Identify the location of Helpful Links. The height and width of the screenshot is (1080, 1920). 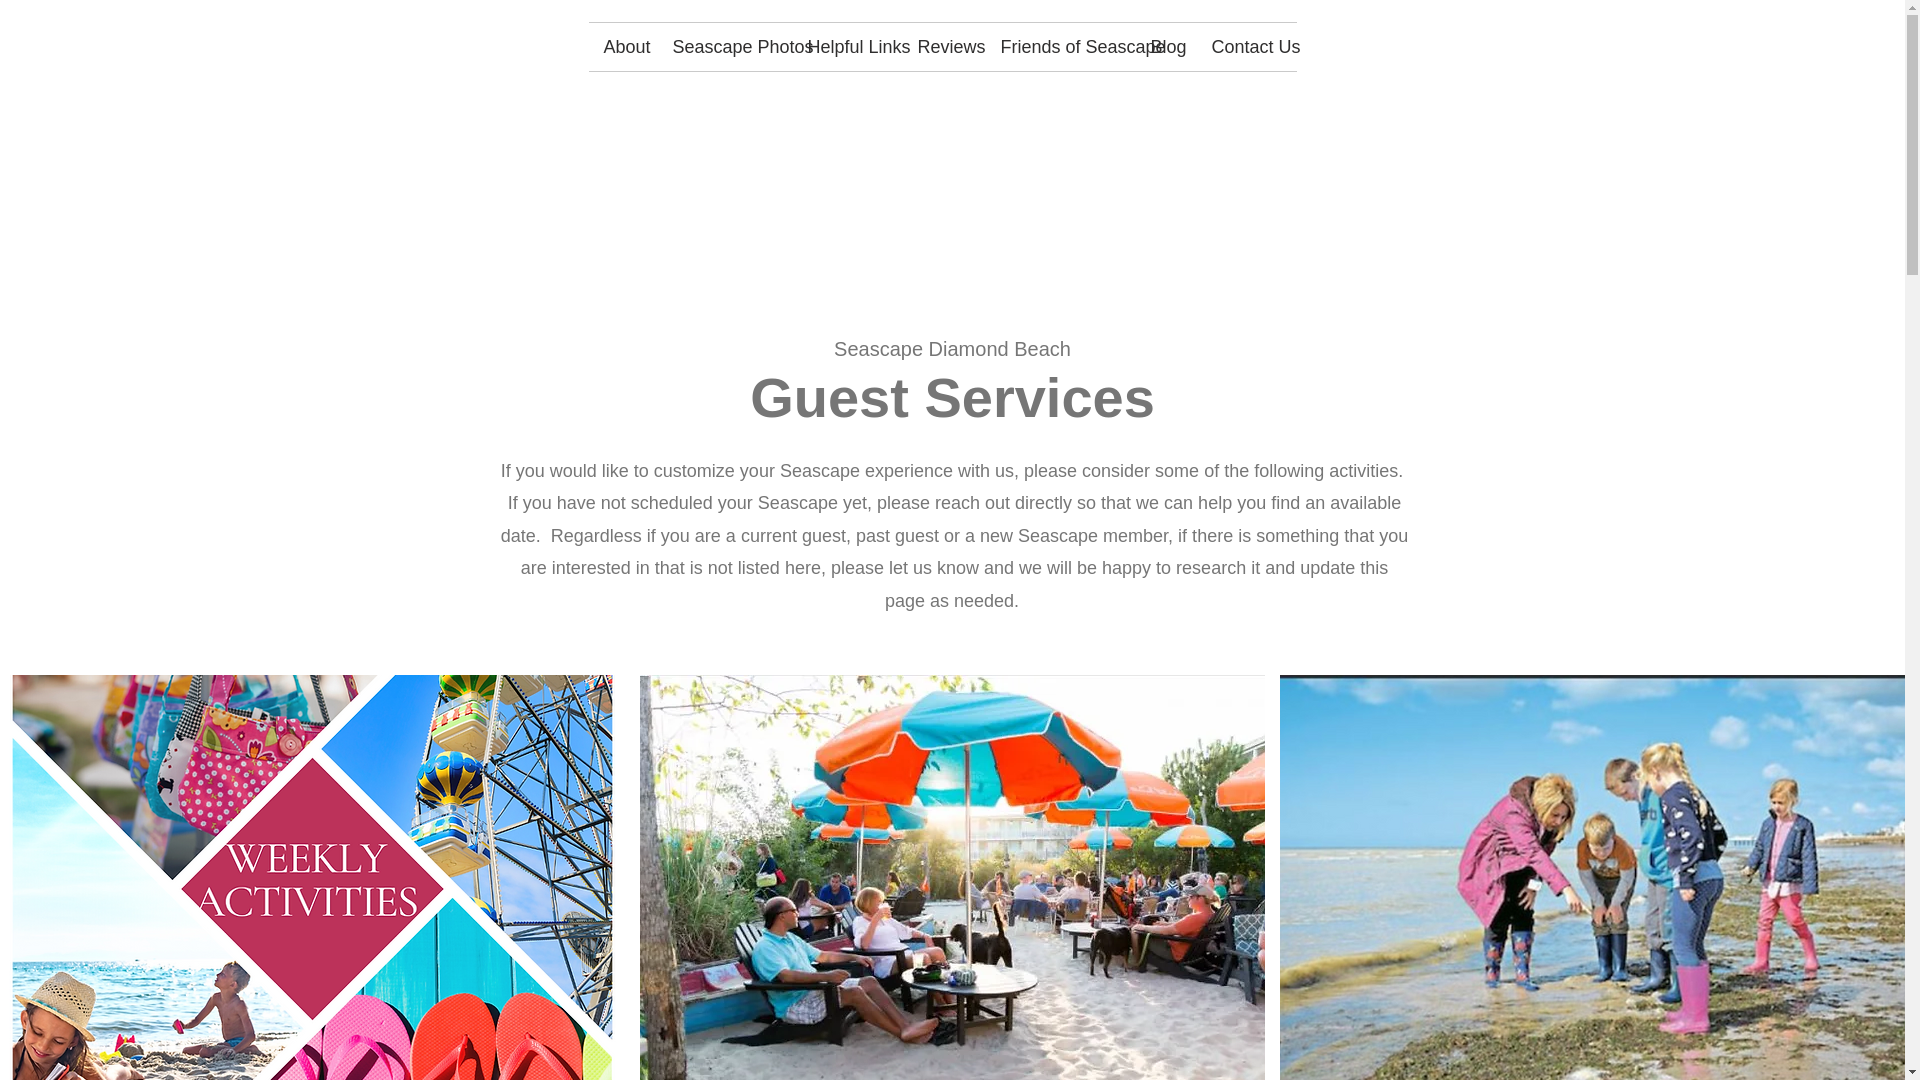
(846, 46).